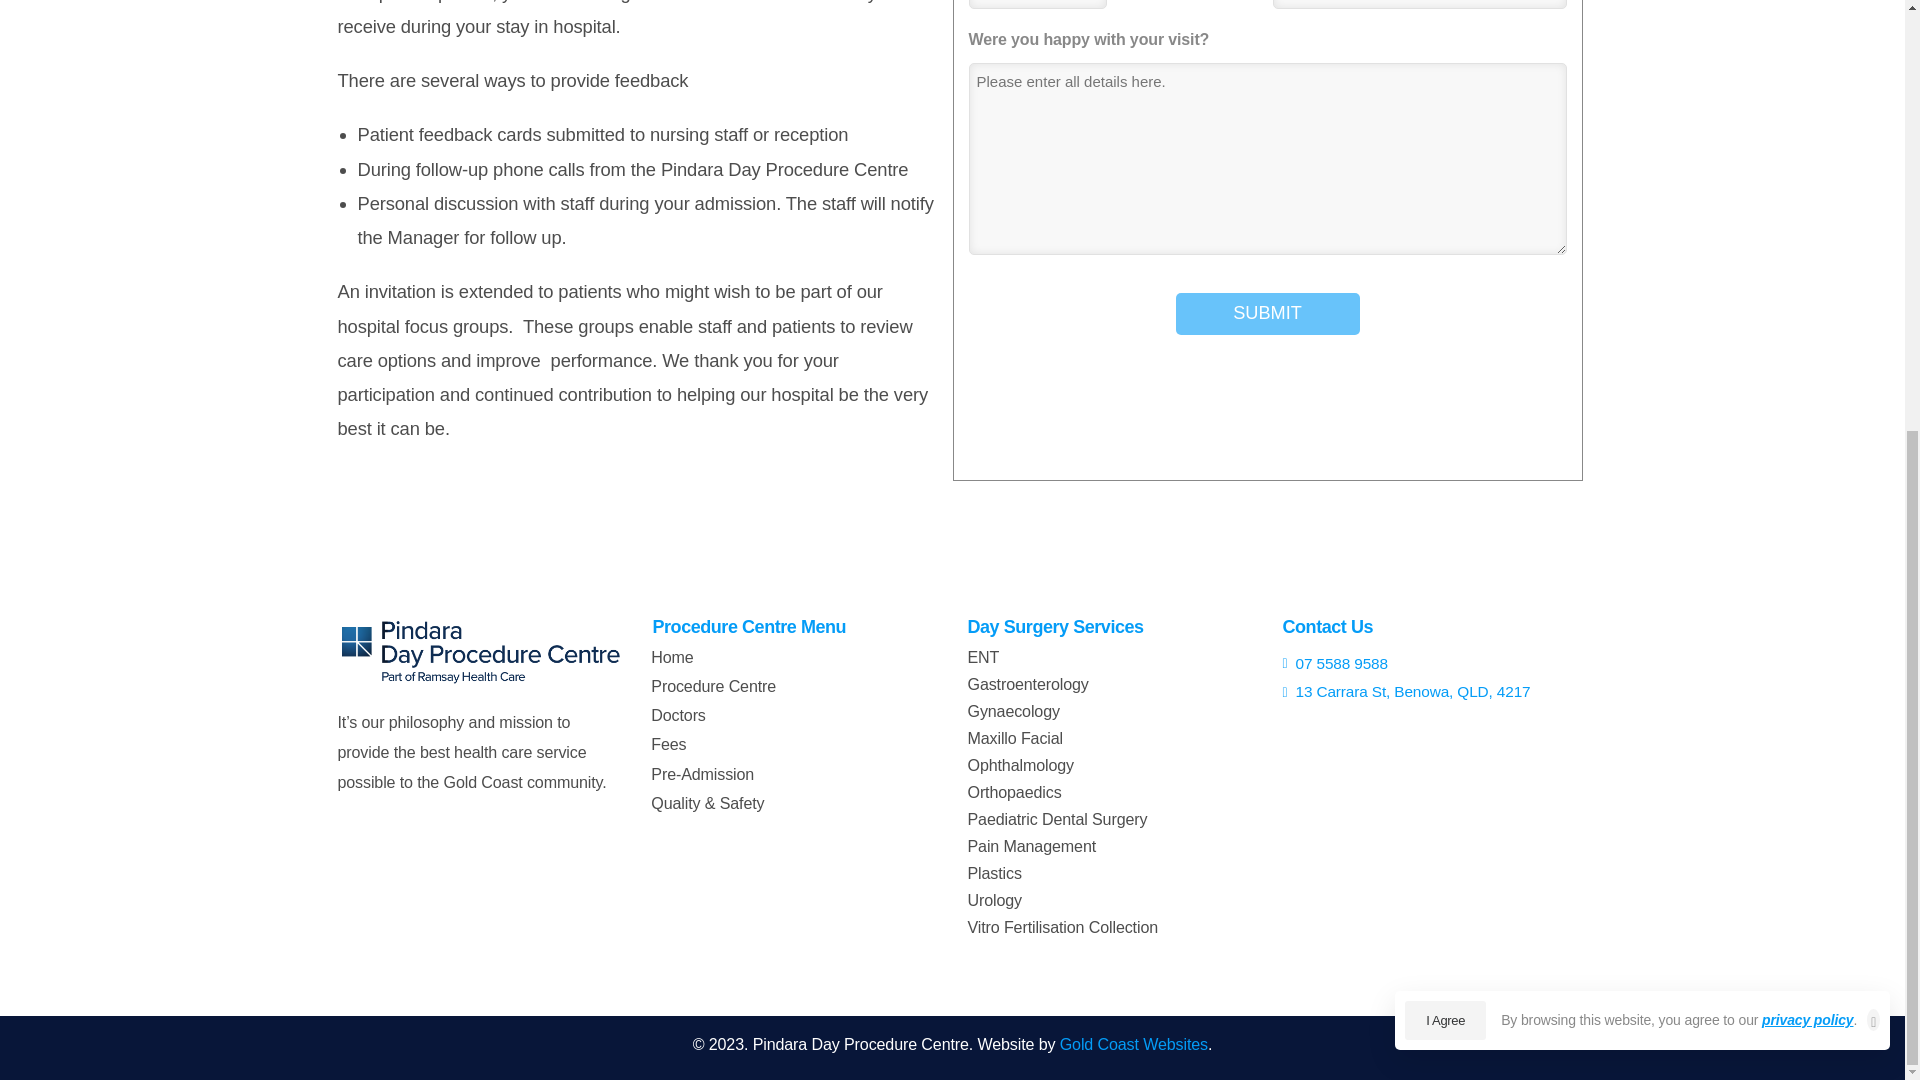 Image resolution: width=1920 pixels, height=1080 pixels. I want to click on Fees, so click(726, 744).